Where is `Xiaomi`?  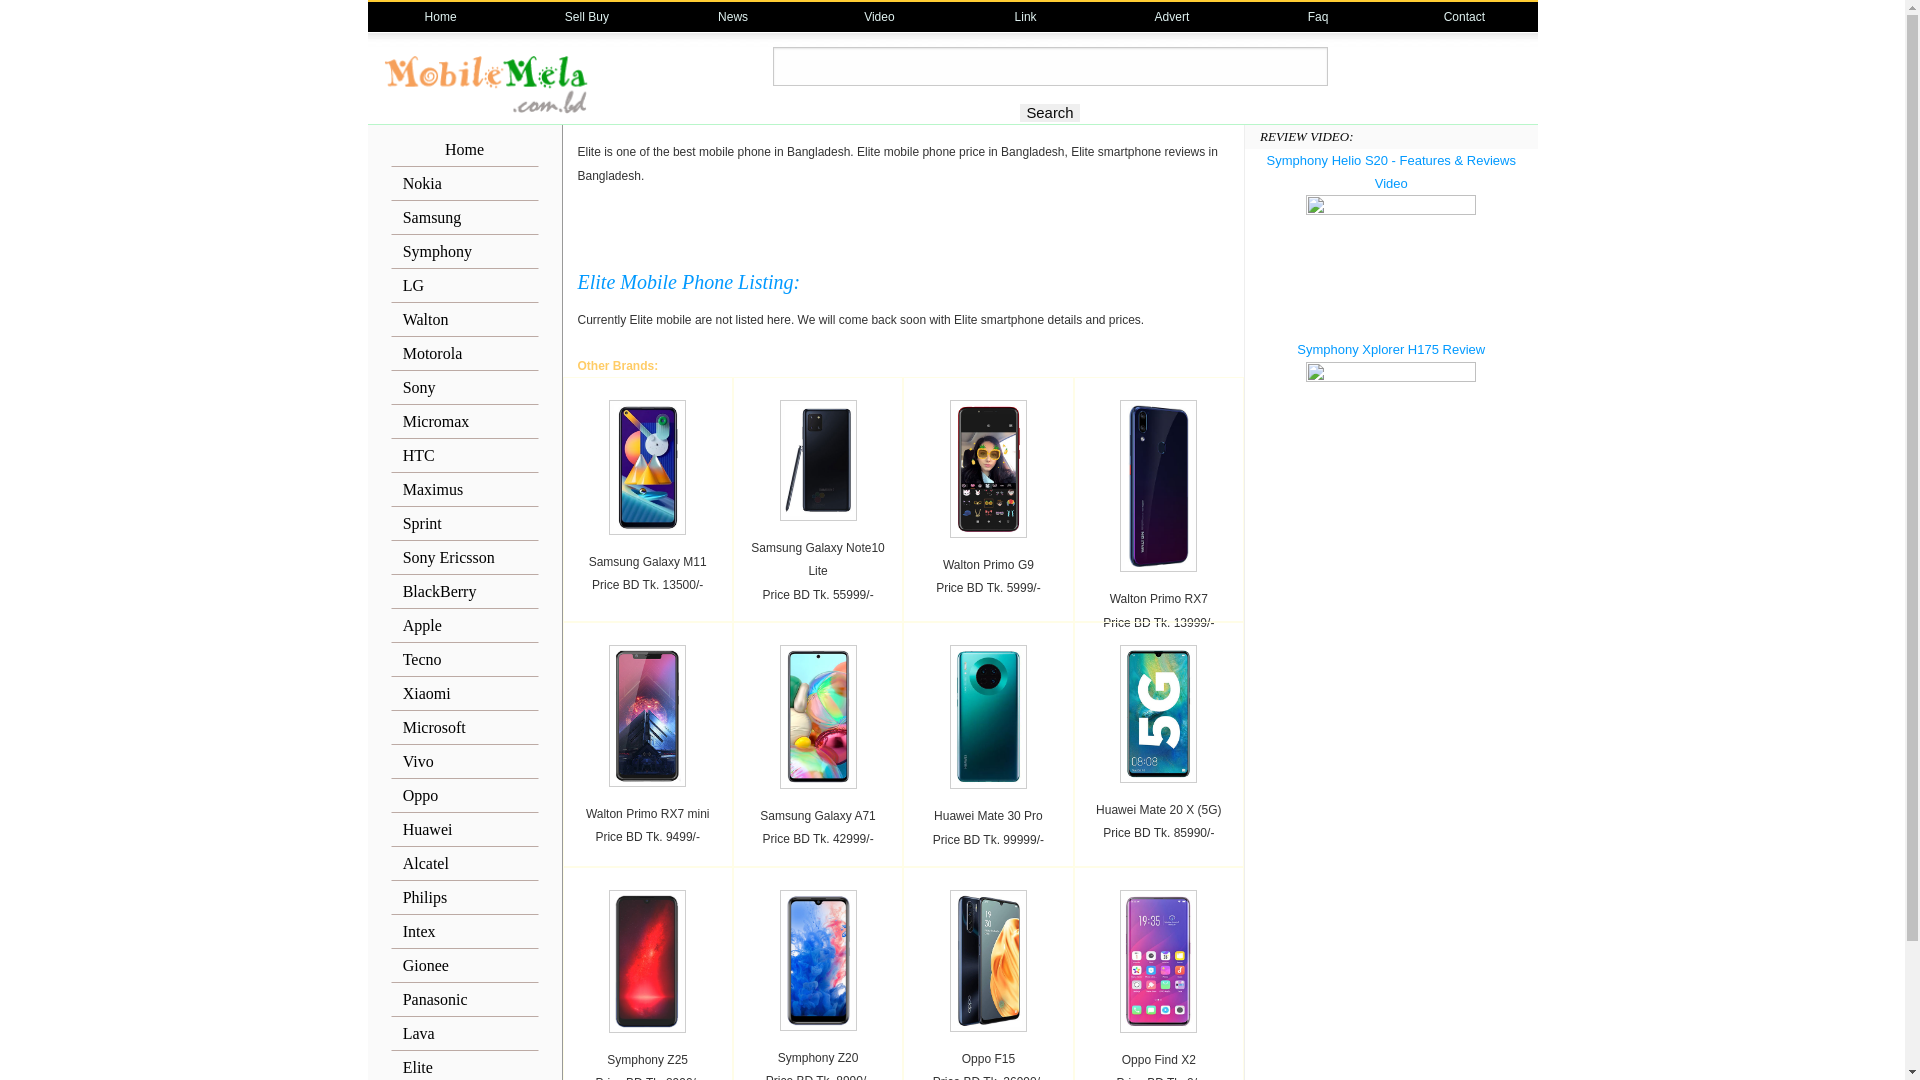 Xiaomi is located at coordinates (464, 694).